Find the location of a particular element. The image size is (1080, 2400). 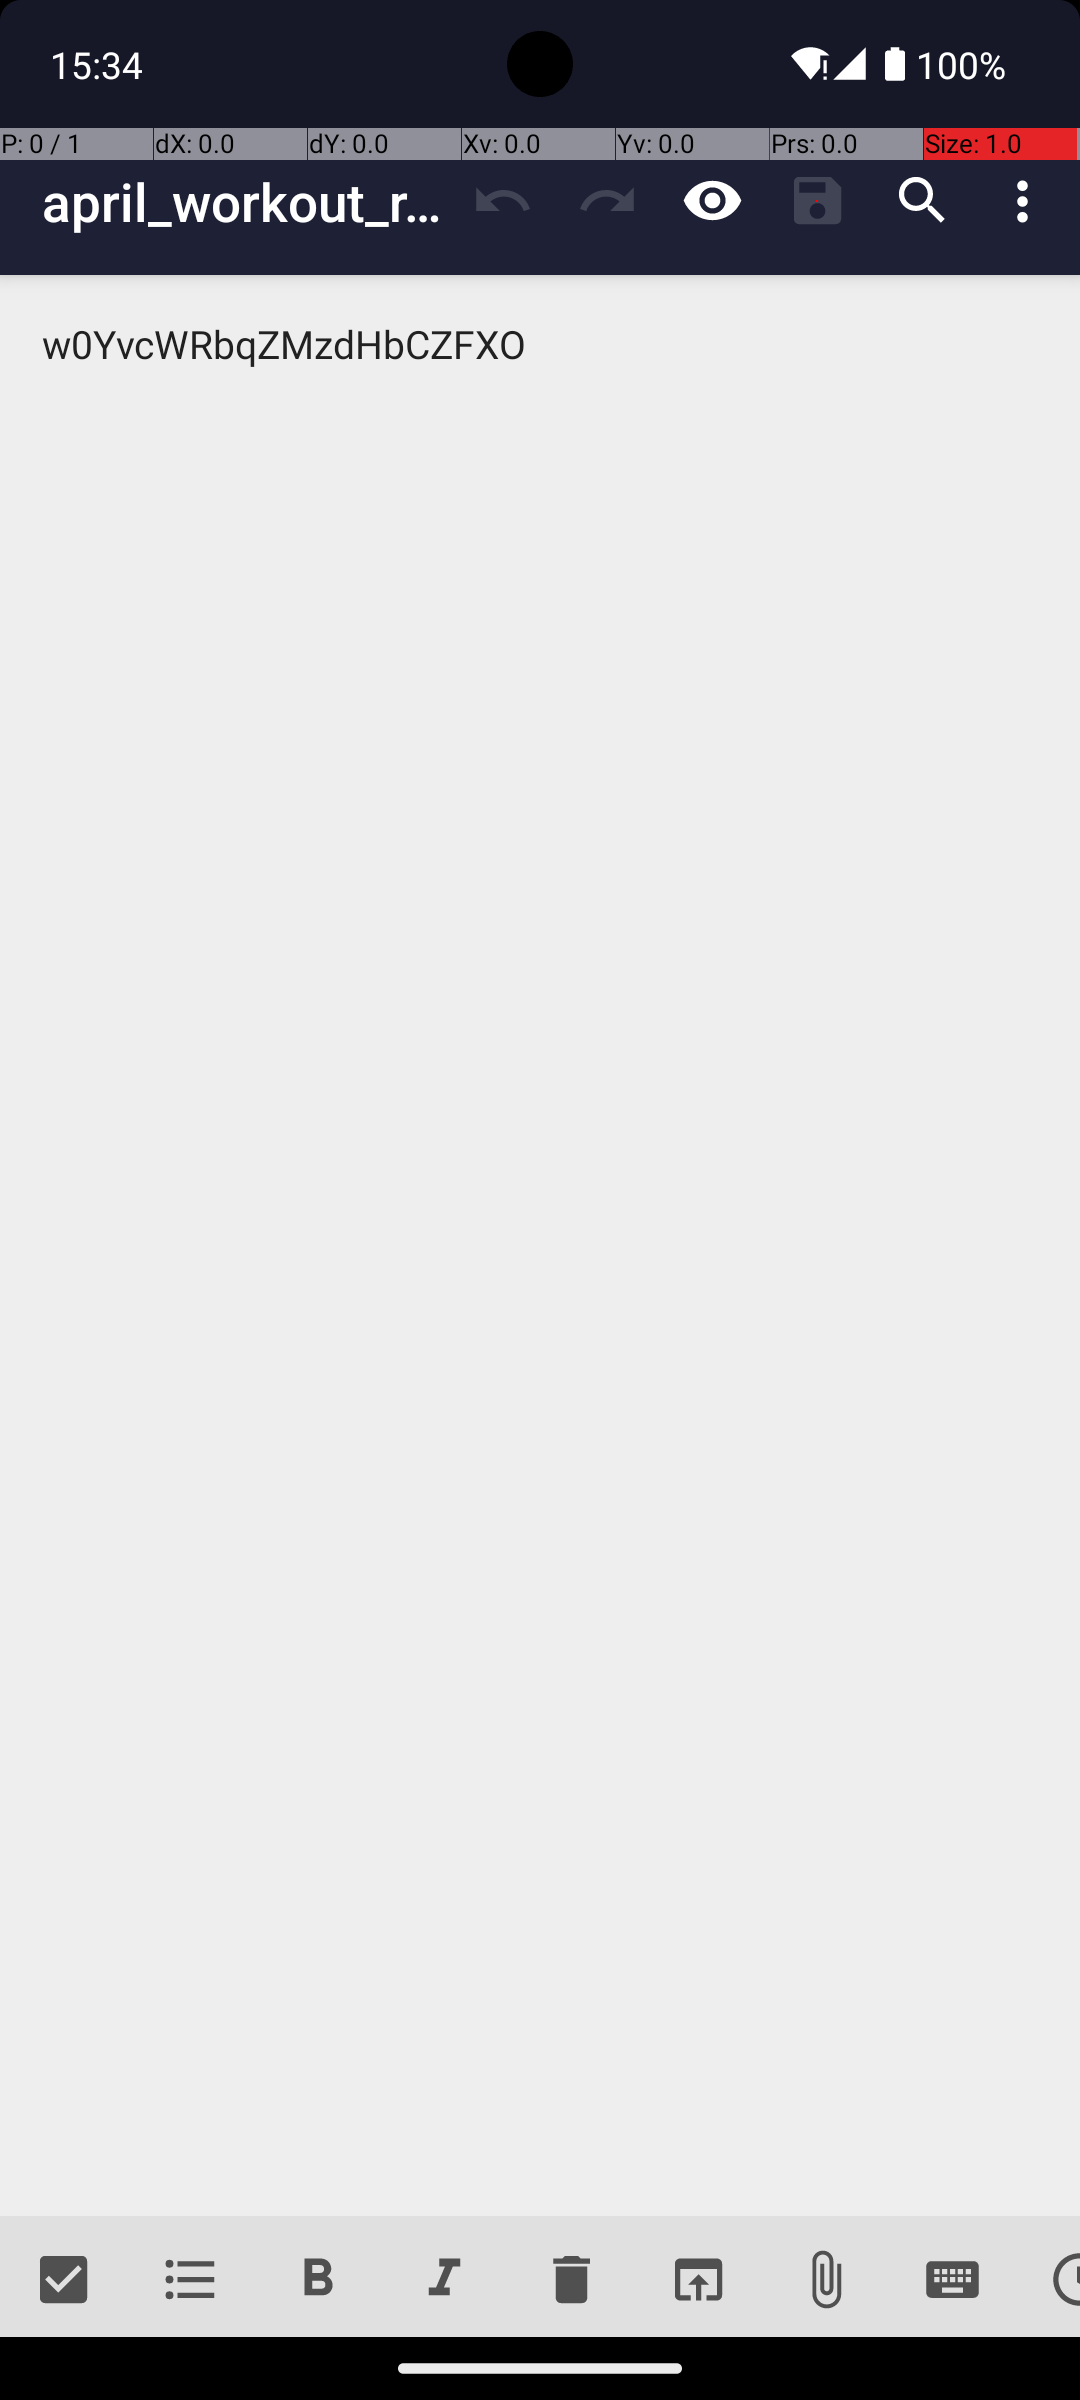

april_workout_routine_backup is located at coordinates (246, 202).